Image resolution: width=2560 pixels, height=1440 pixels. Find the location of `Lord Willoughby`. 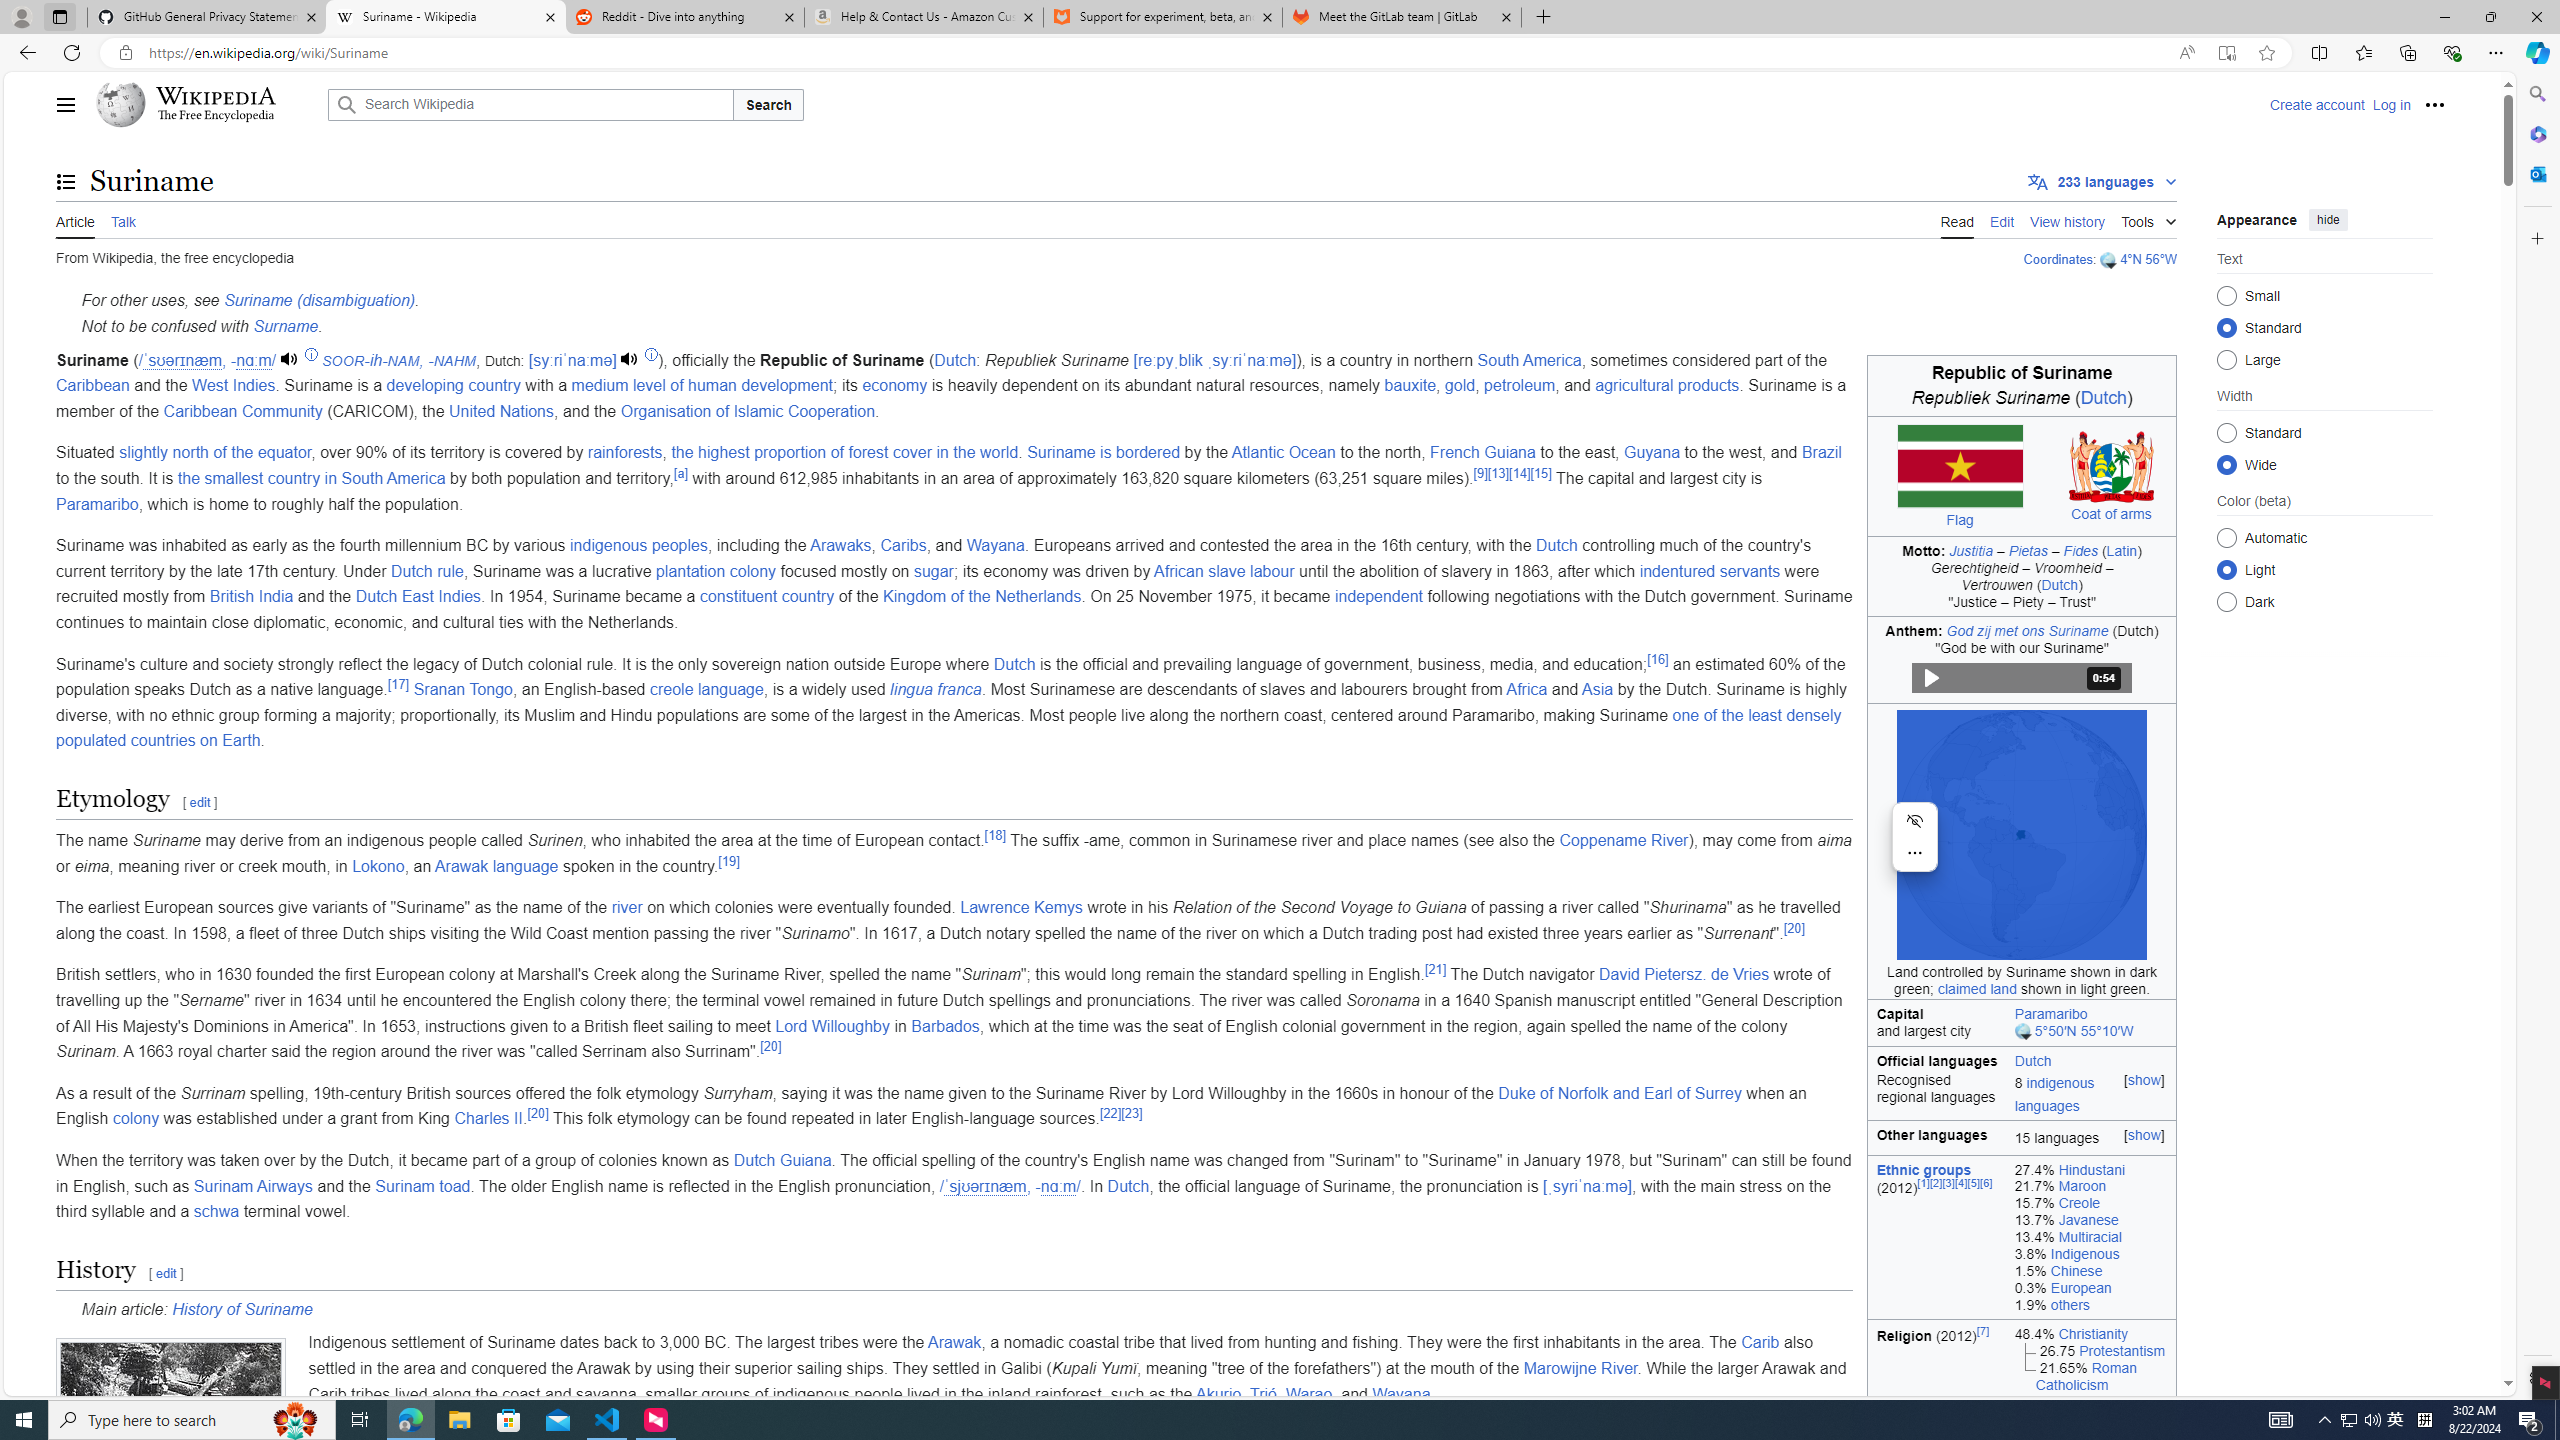

Lord Willoughby is located at coordinates (832, 1026).